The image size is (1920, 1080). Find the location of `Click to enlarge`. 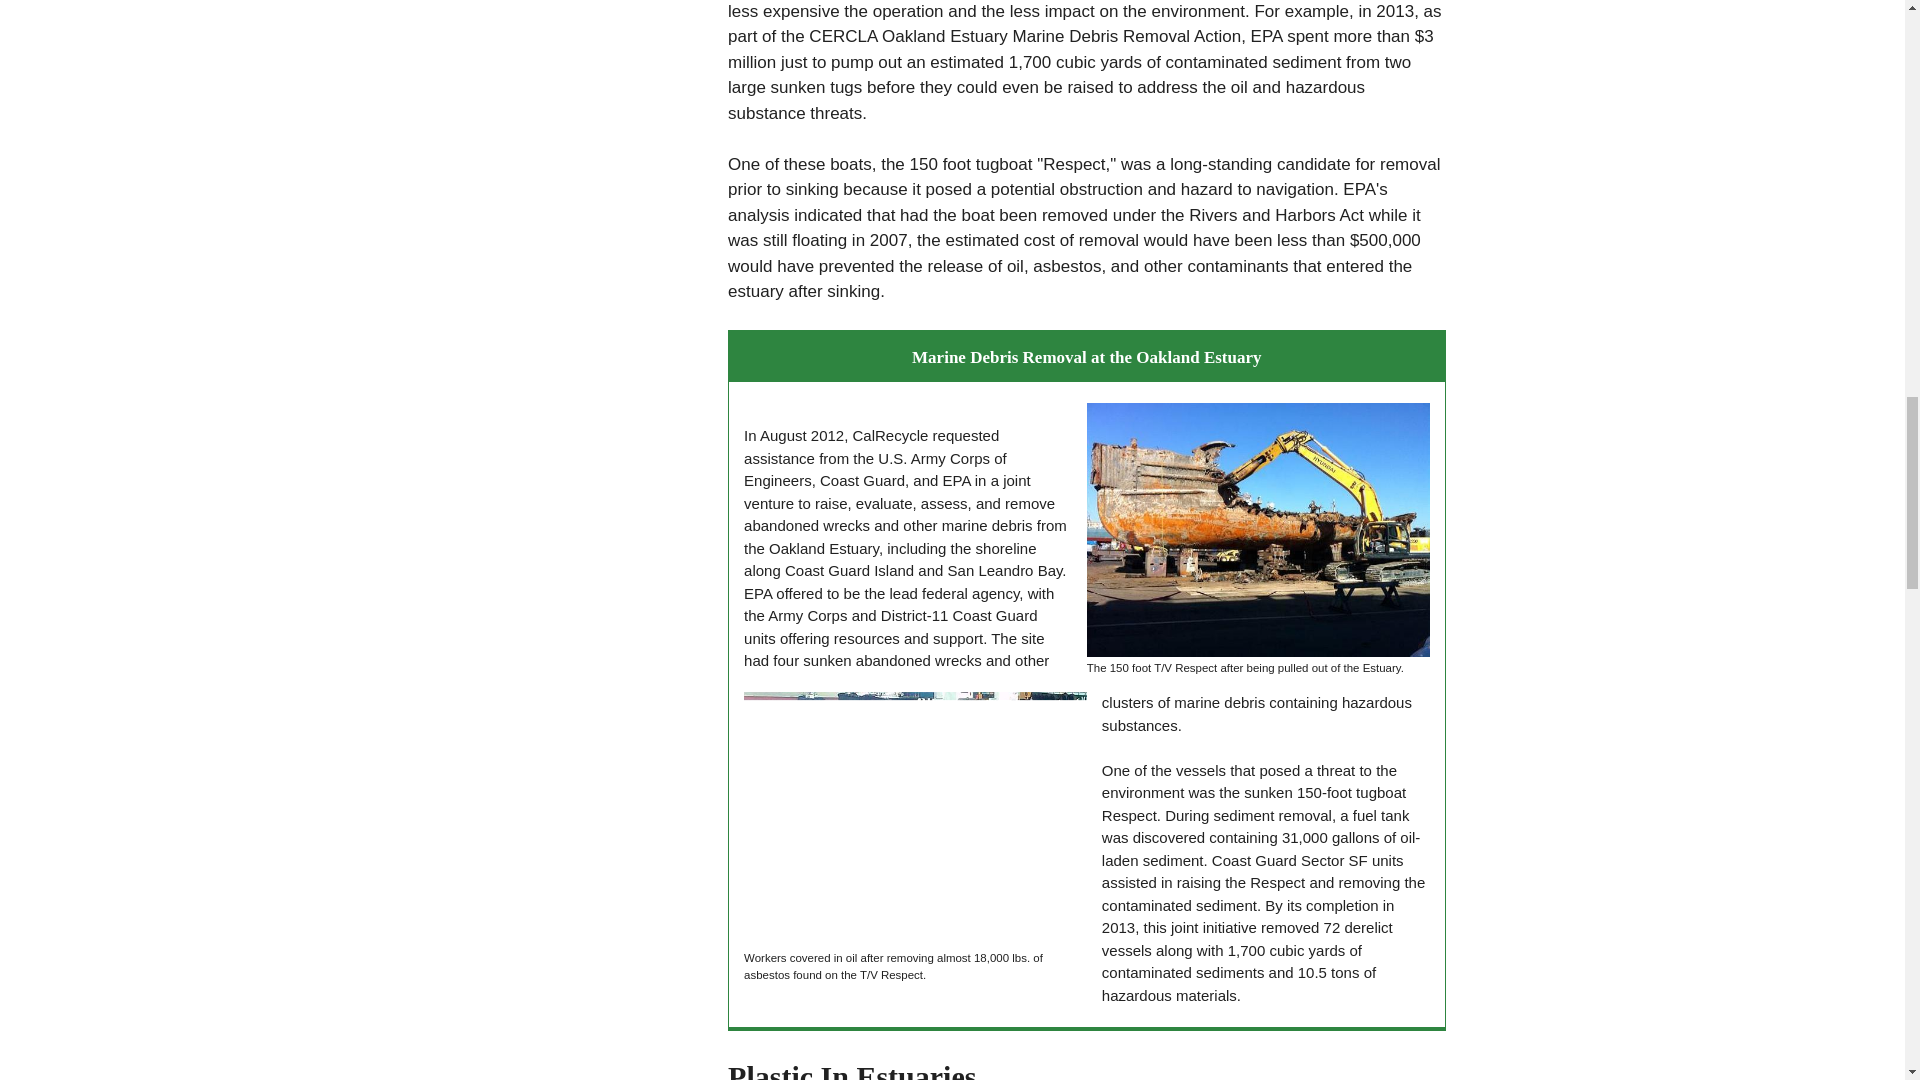

Click to enlarge is located at coordinates (915, 819).